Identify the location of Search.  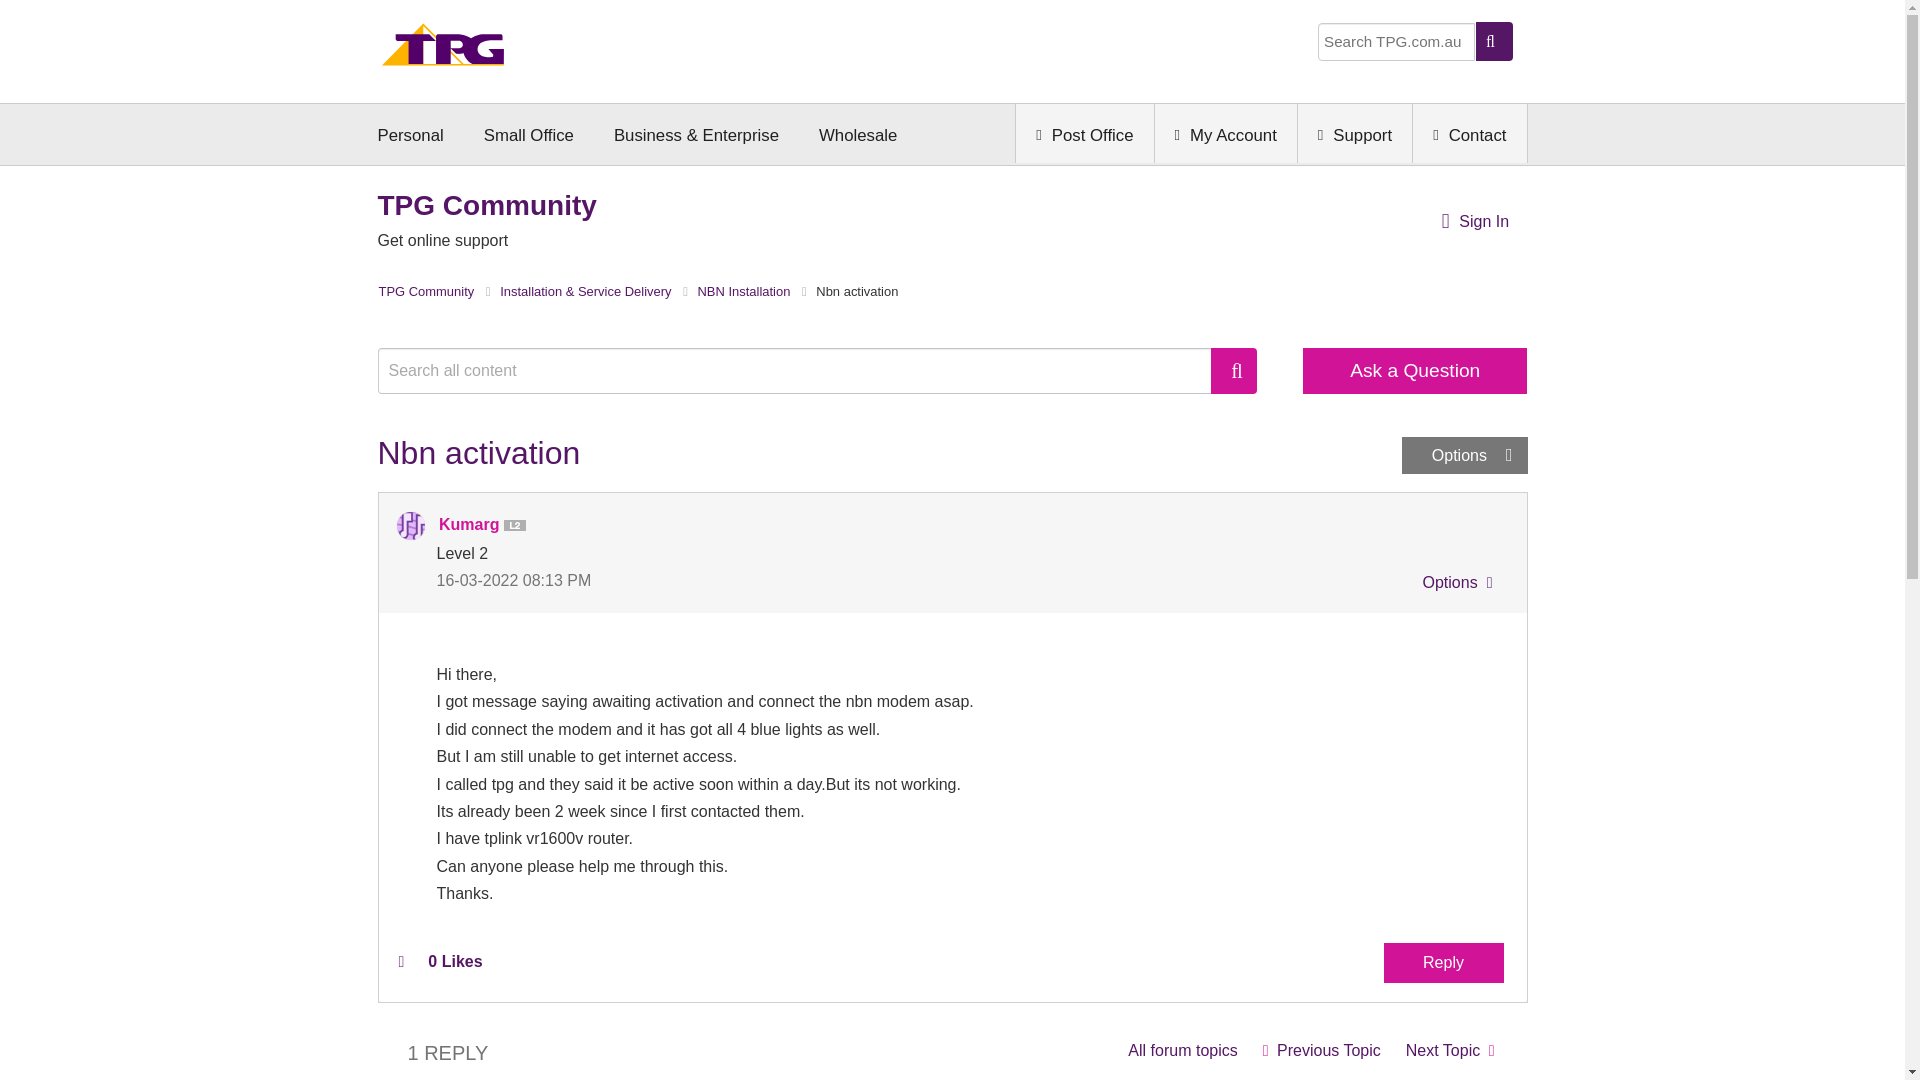
(1234, 370).